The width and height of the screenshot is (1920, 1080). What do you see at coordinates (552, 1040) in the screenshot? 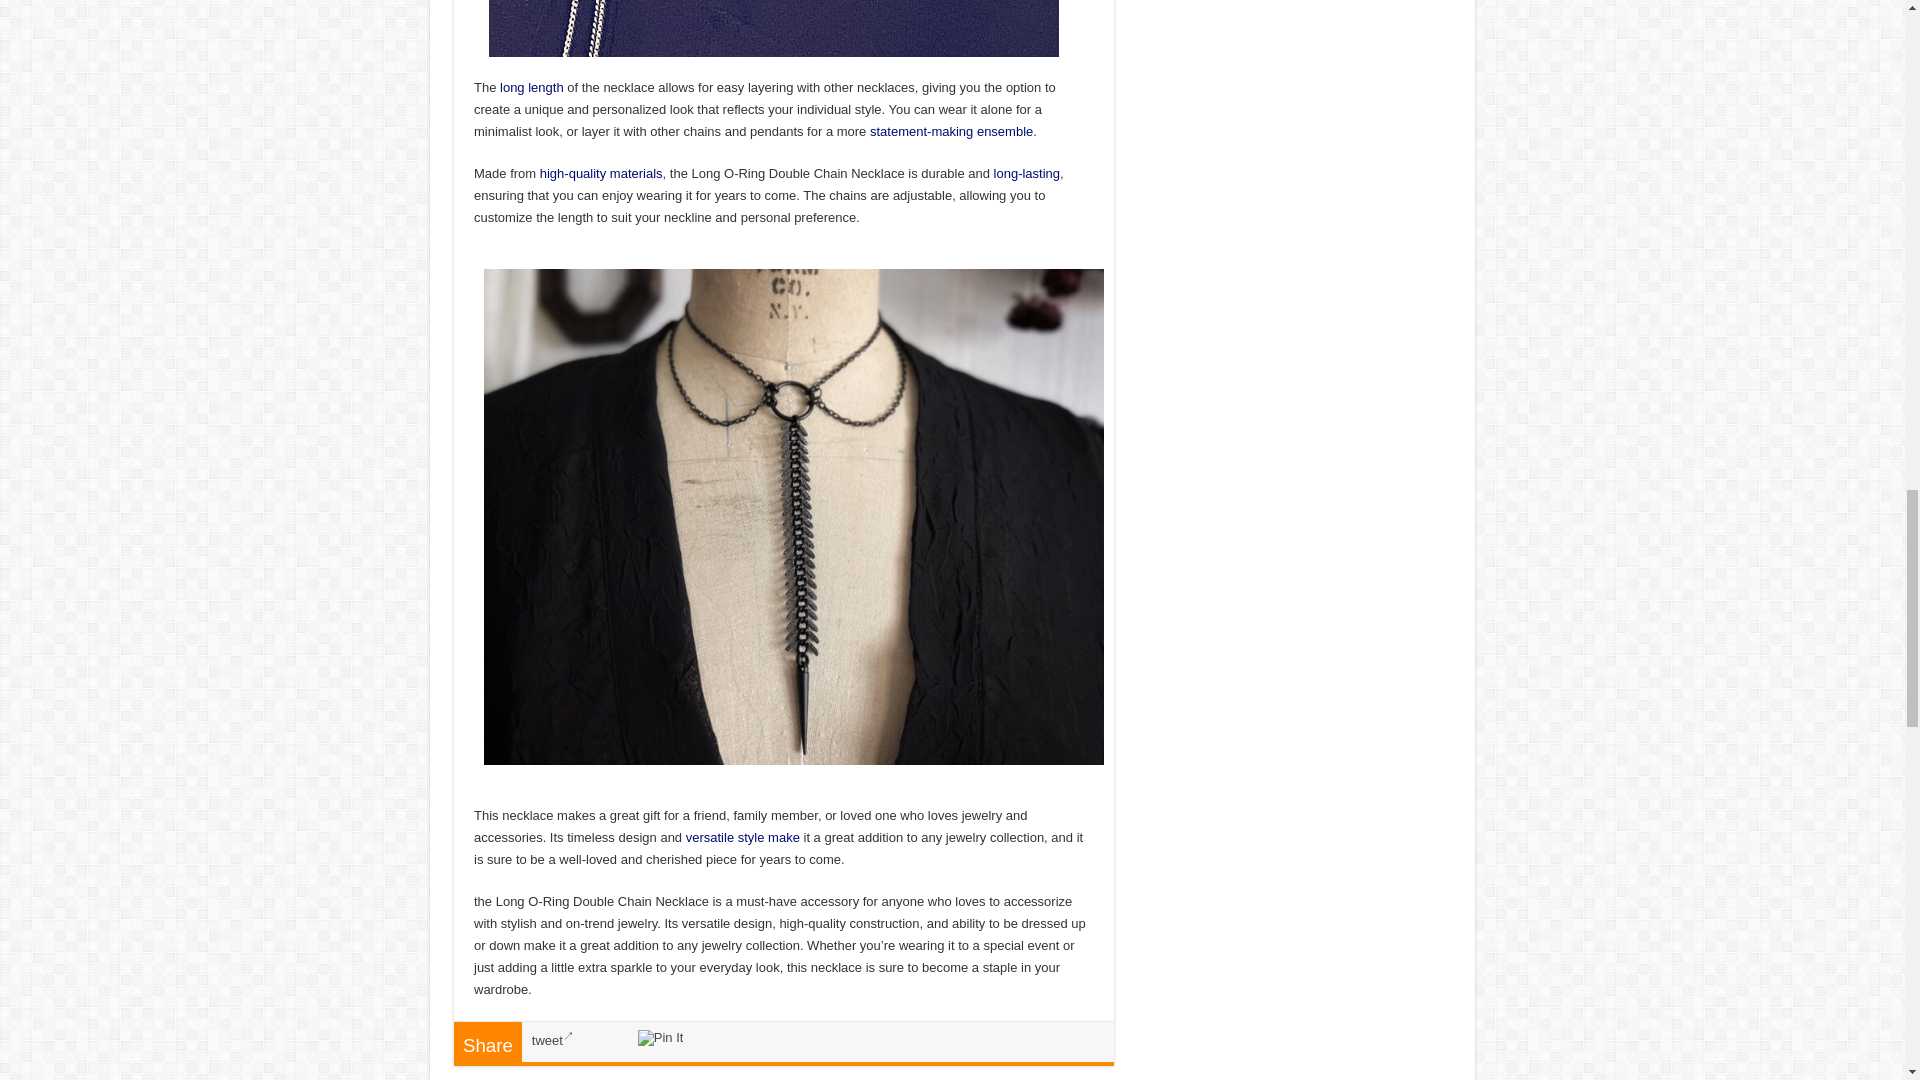
I see `tweet` at bounding box center [552, 1040].